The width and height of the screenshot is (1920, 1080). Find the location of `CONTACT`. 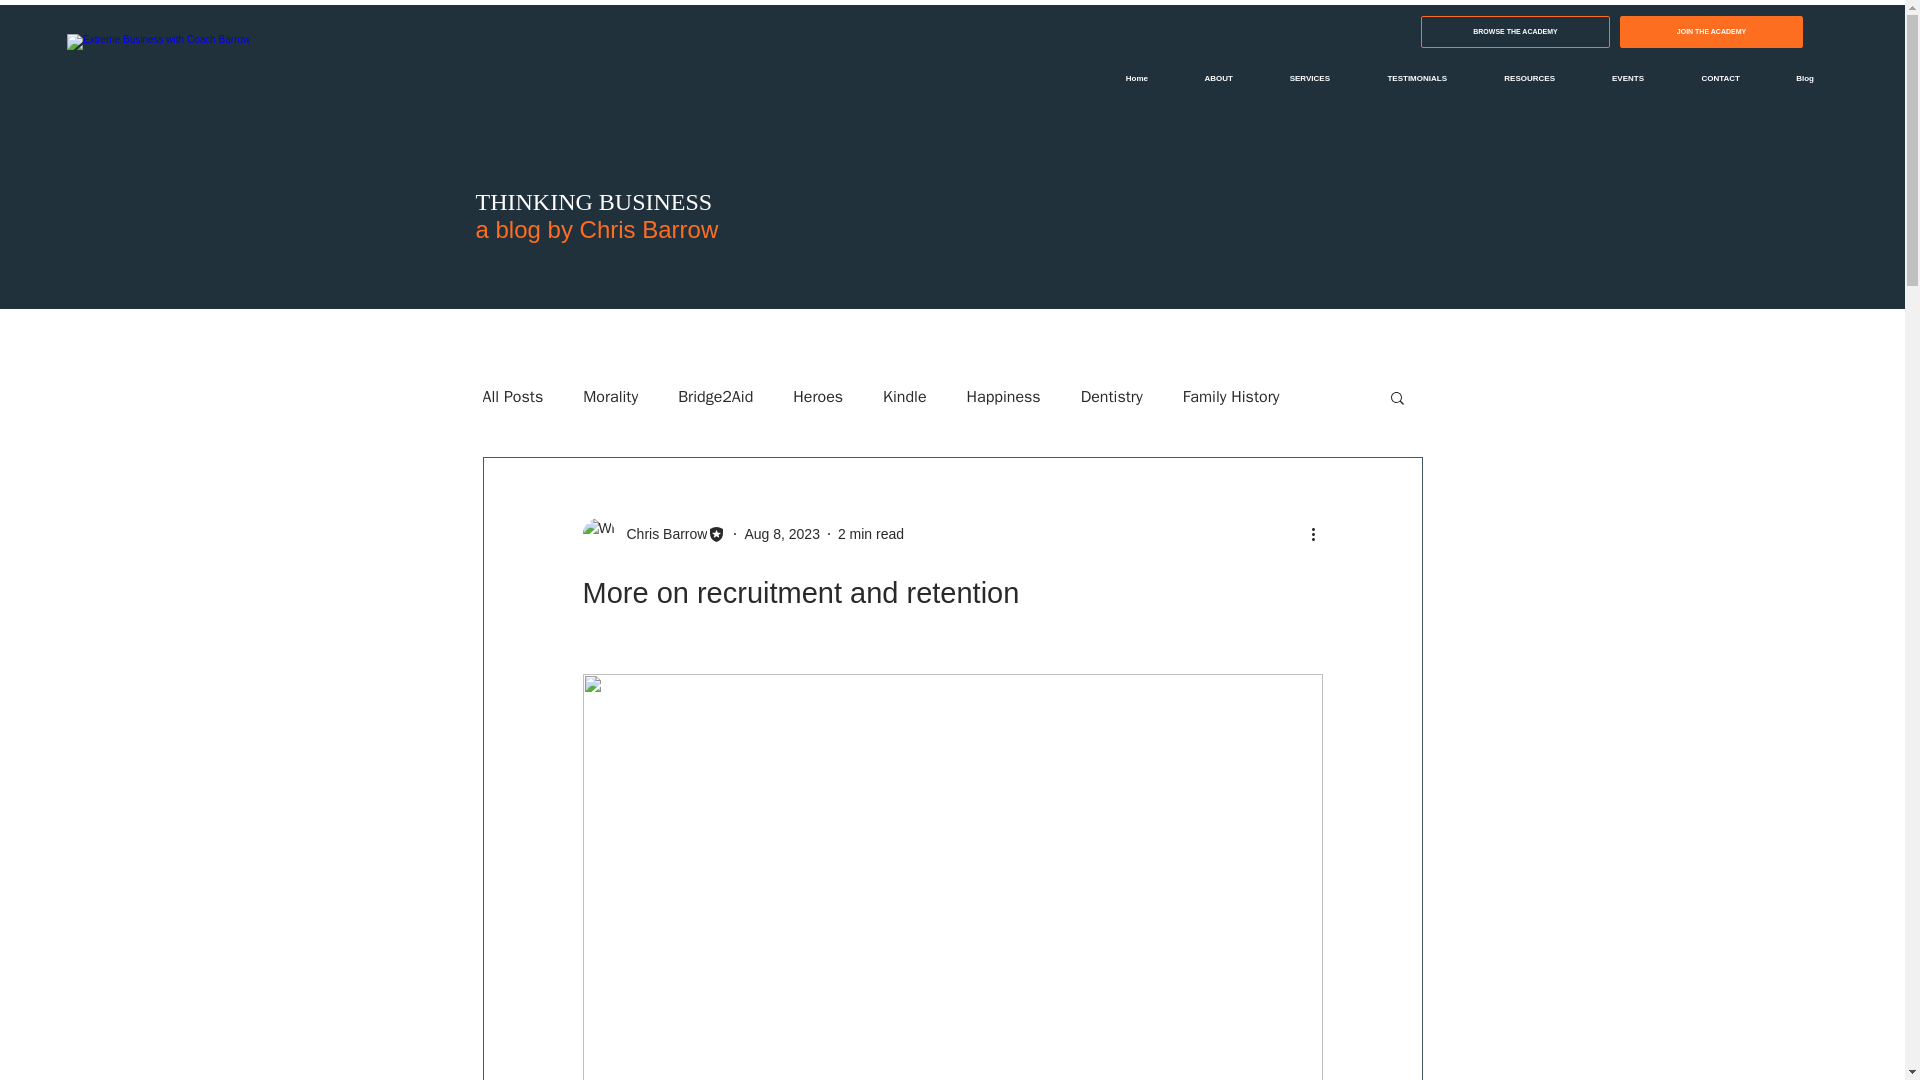

CONTACT is located at coordinates (1706, 78).